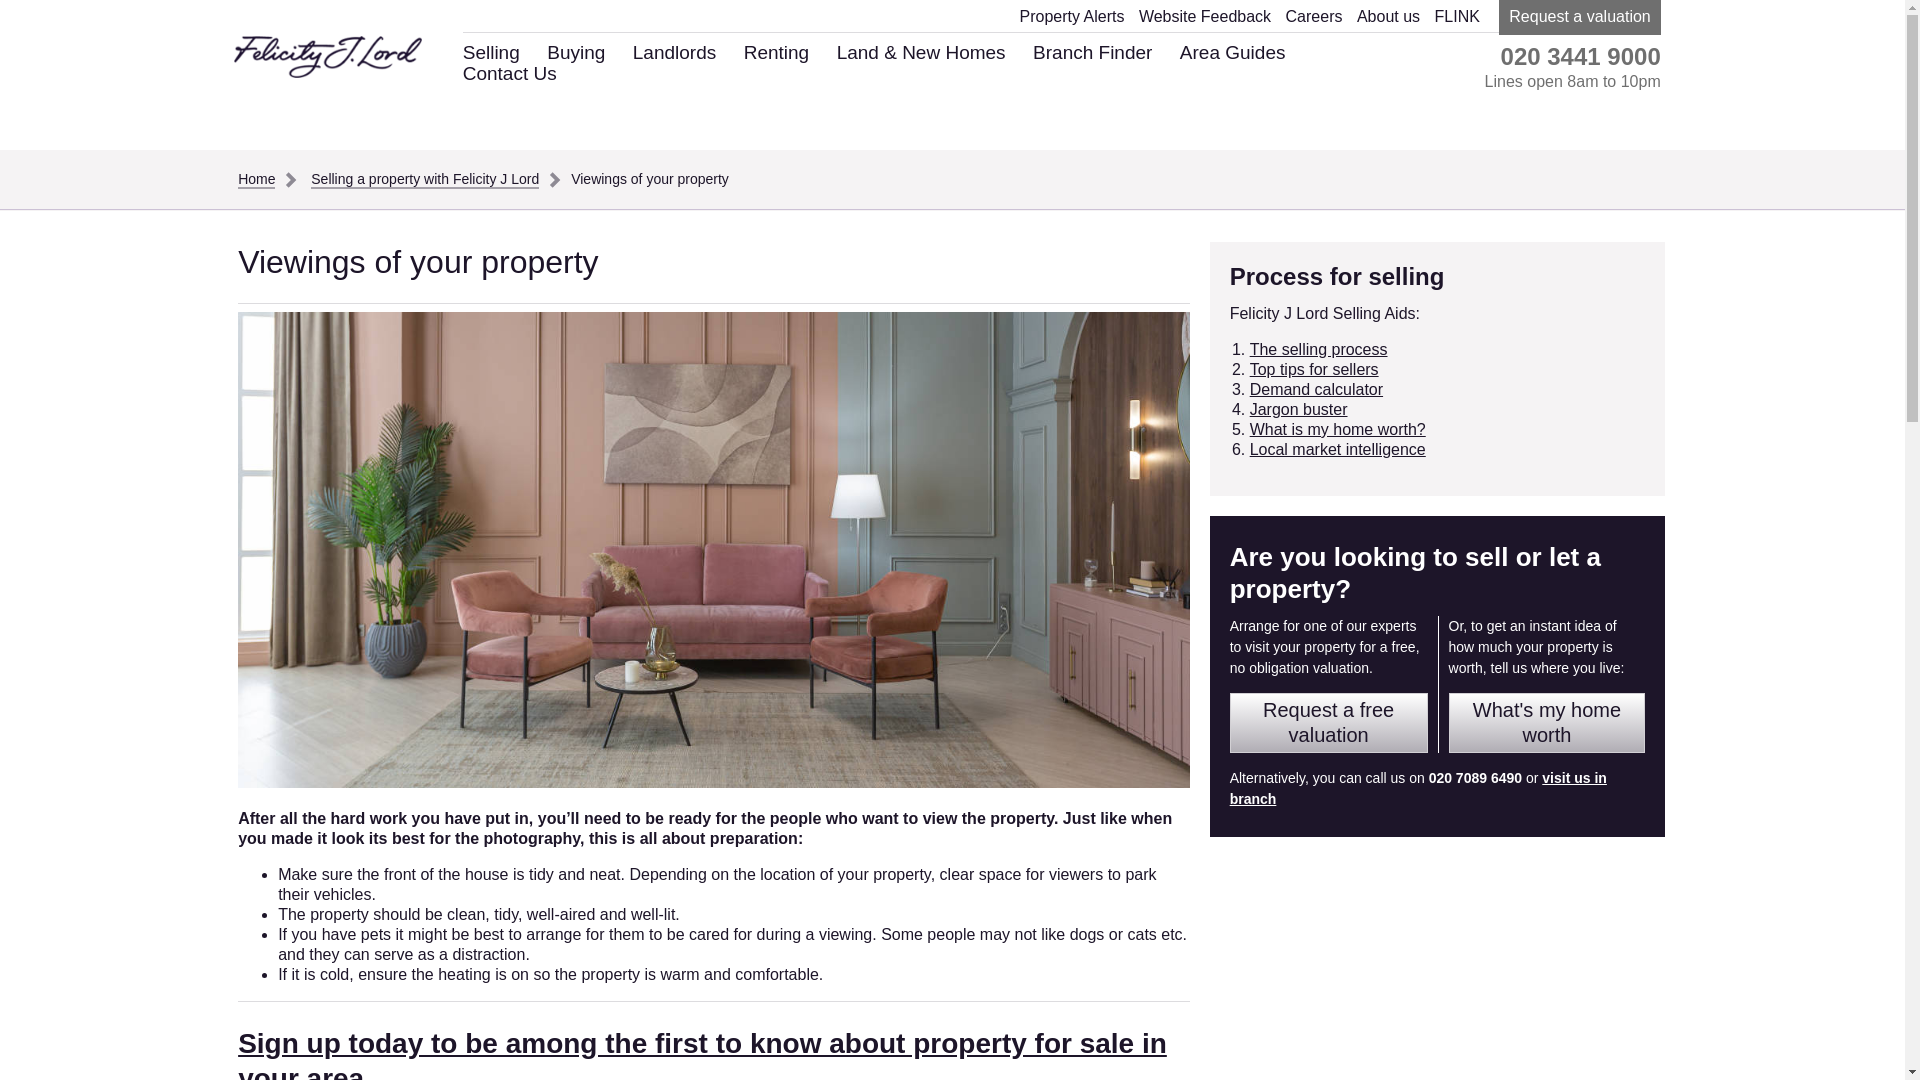 The height and width of the screenshot is (1080, 1920). I want to click on Top tips for sellers, so click(1314, 369).